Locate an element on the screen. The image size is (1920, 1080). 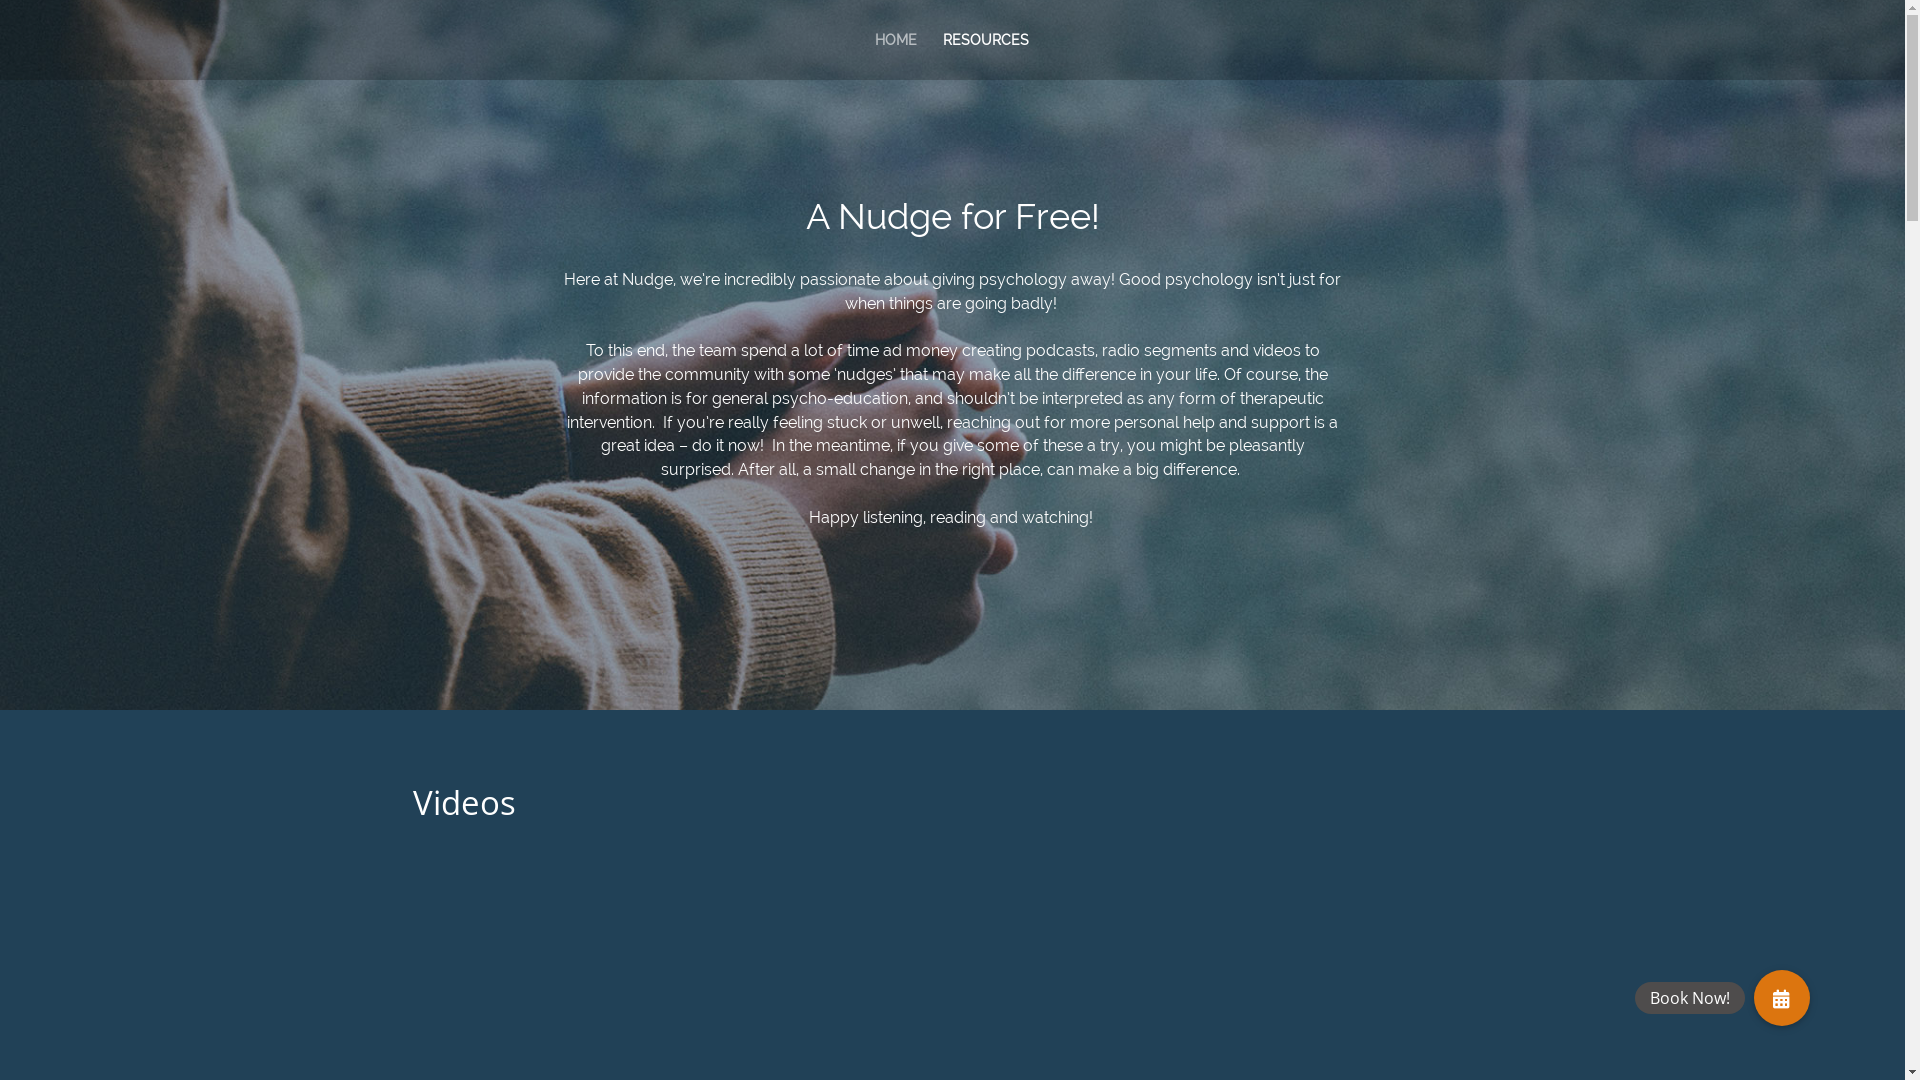
HOME is located at coordinates (895, 56).